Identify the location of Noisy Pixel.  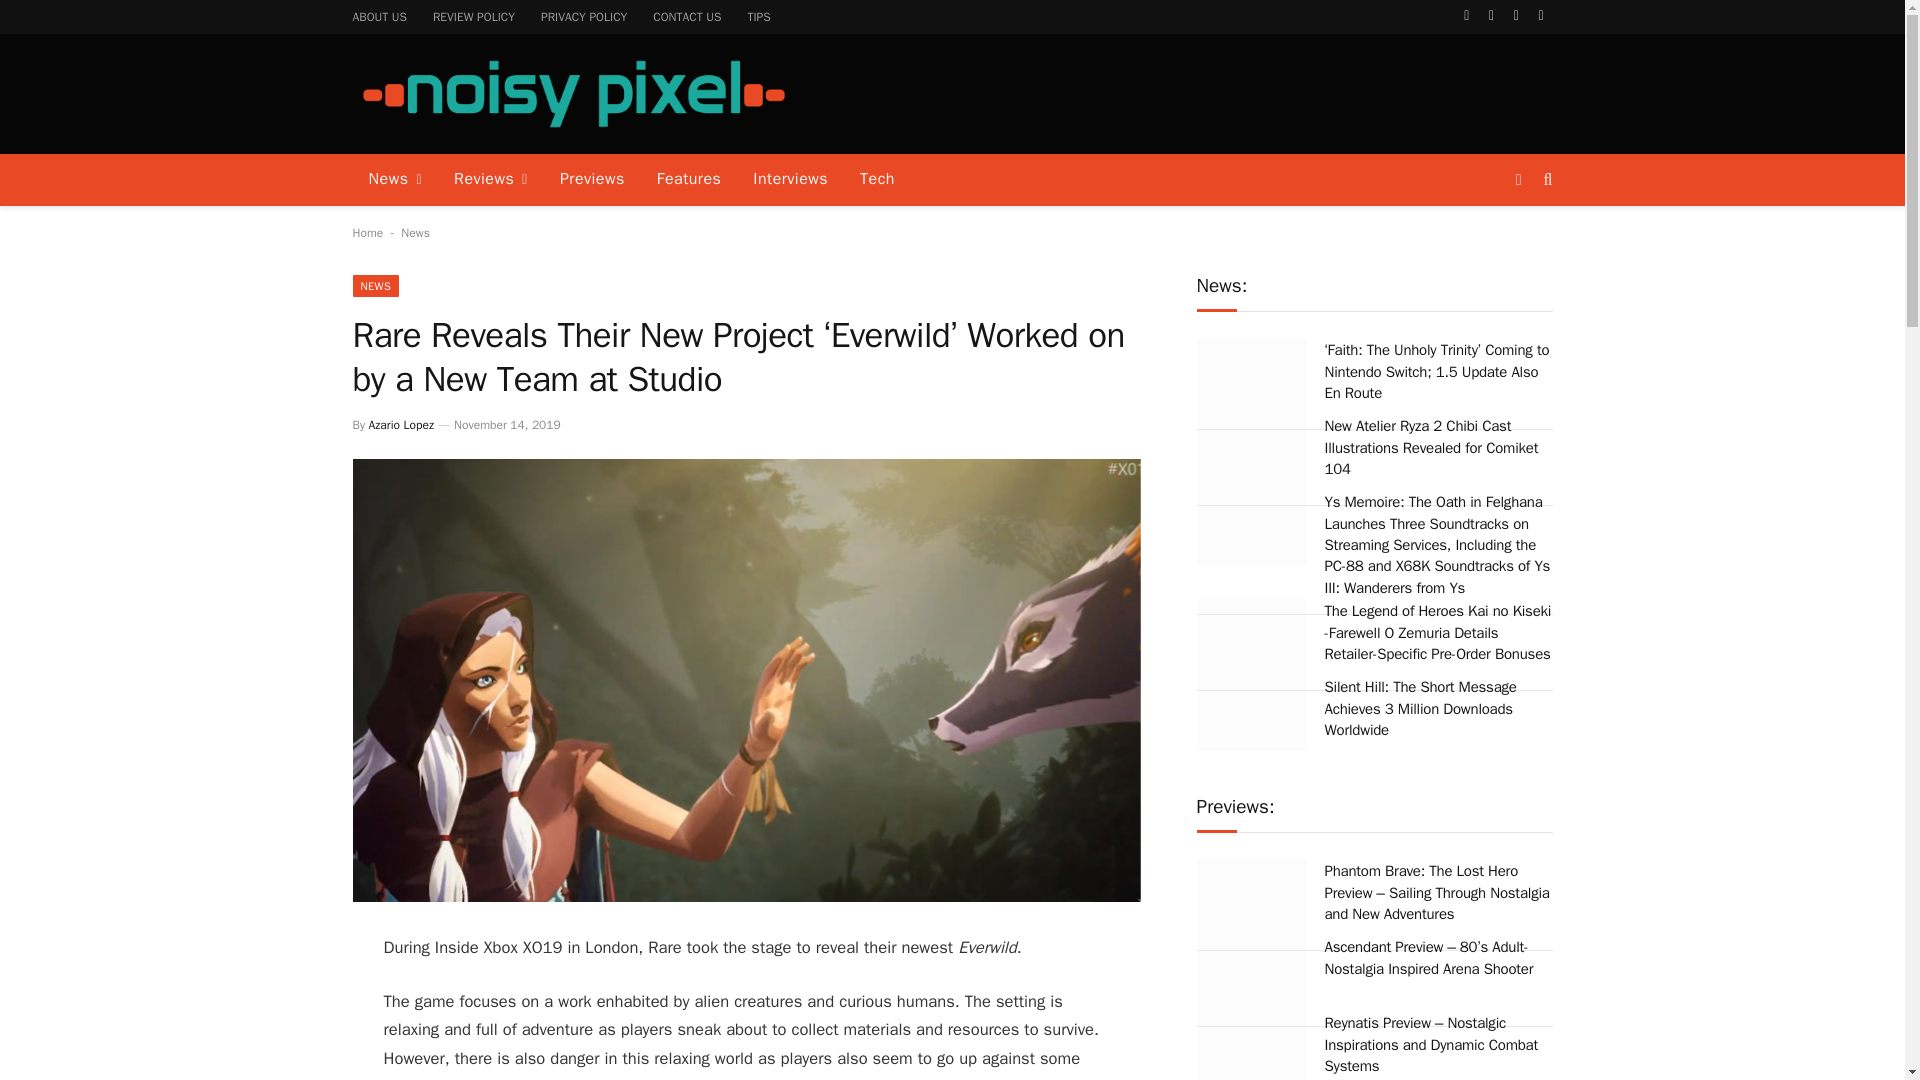
(572, 94).